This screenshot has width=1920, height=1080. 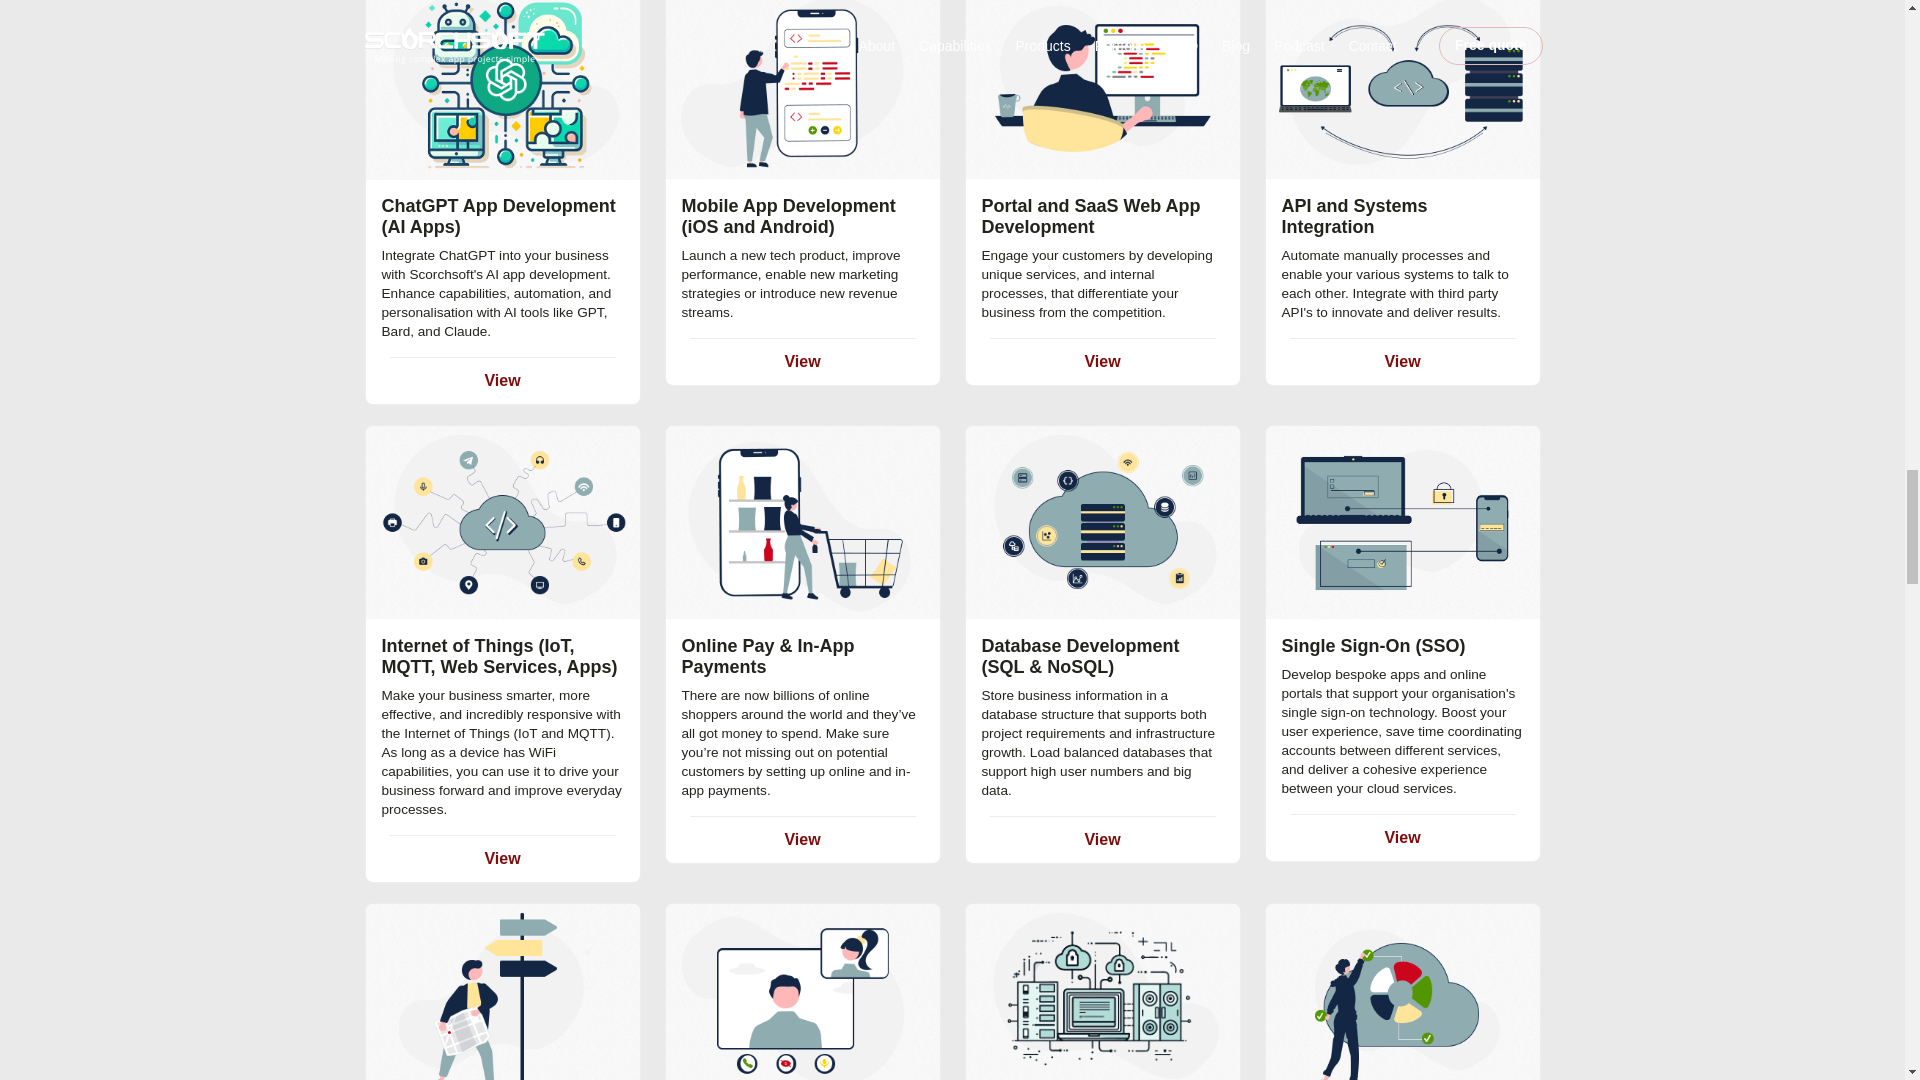 I want to click on View, so click(x=801, y=362).